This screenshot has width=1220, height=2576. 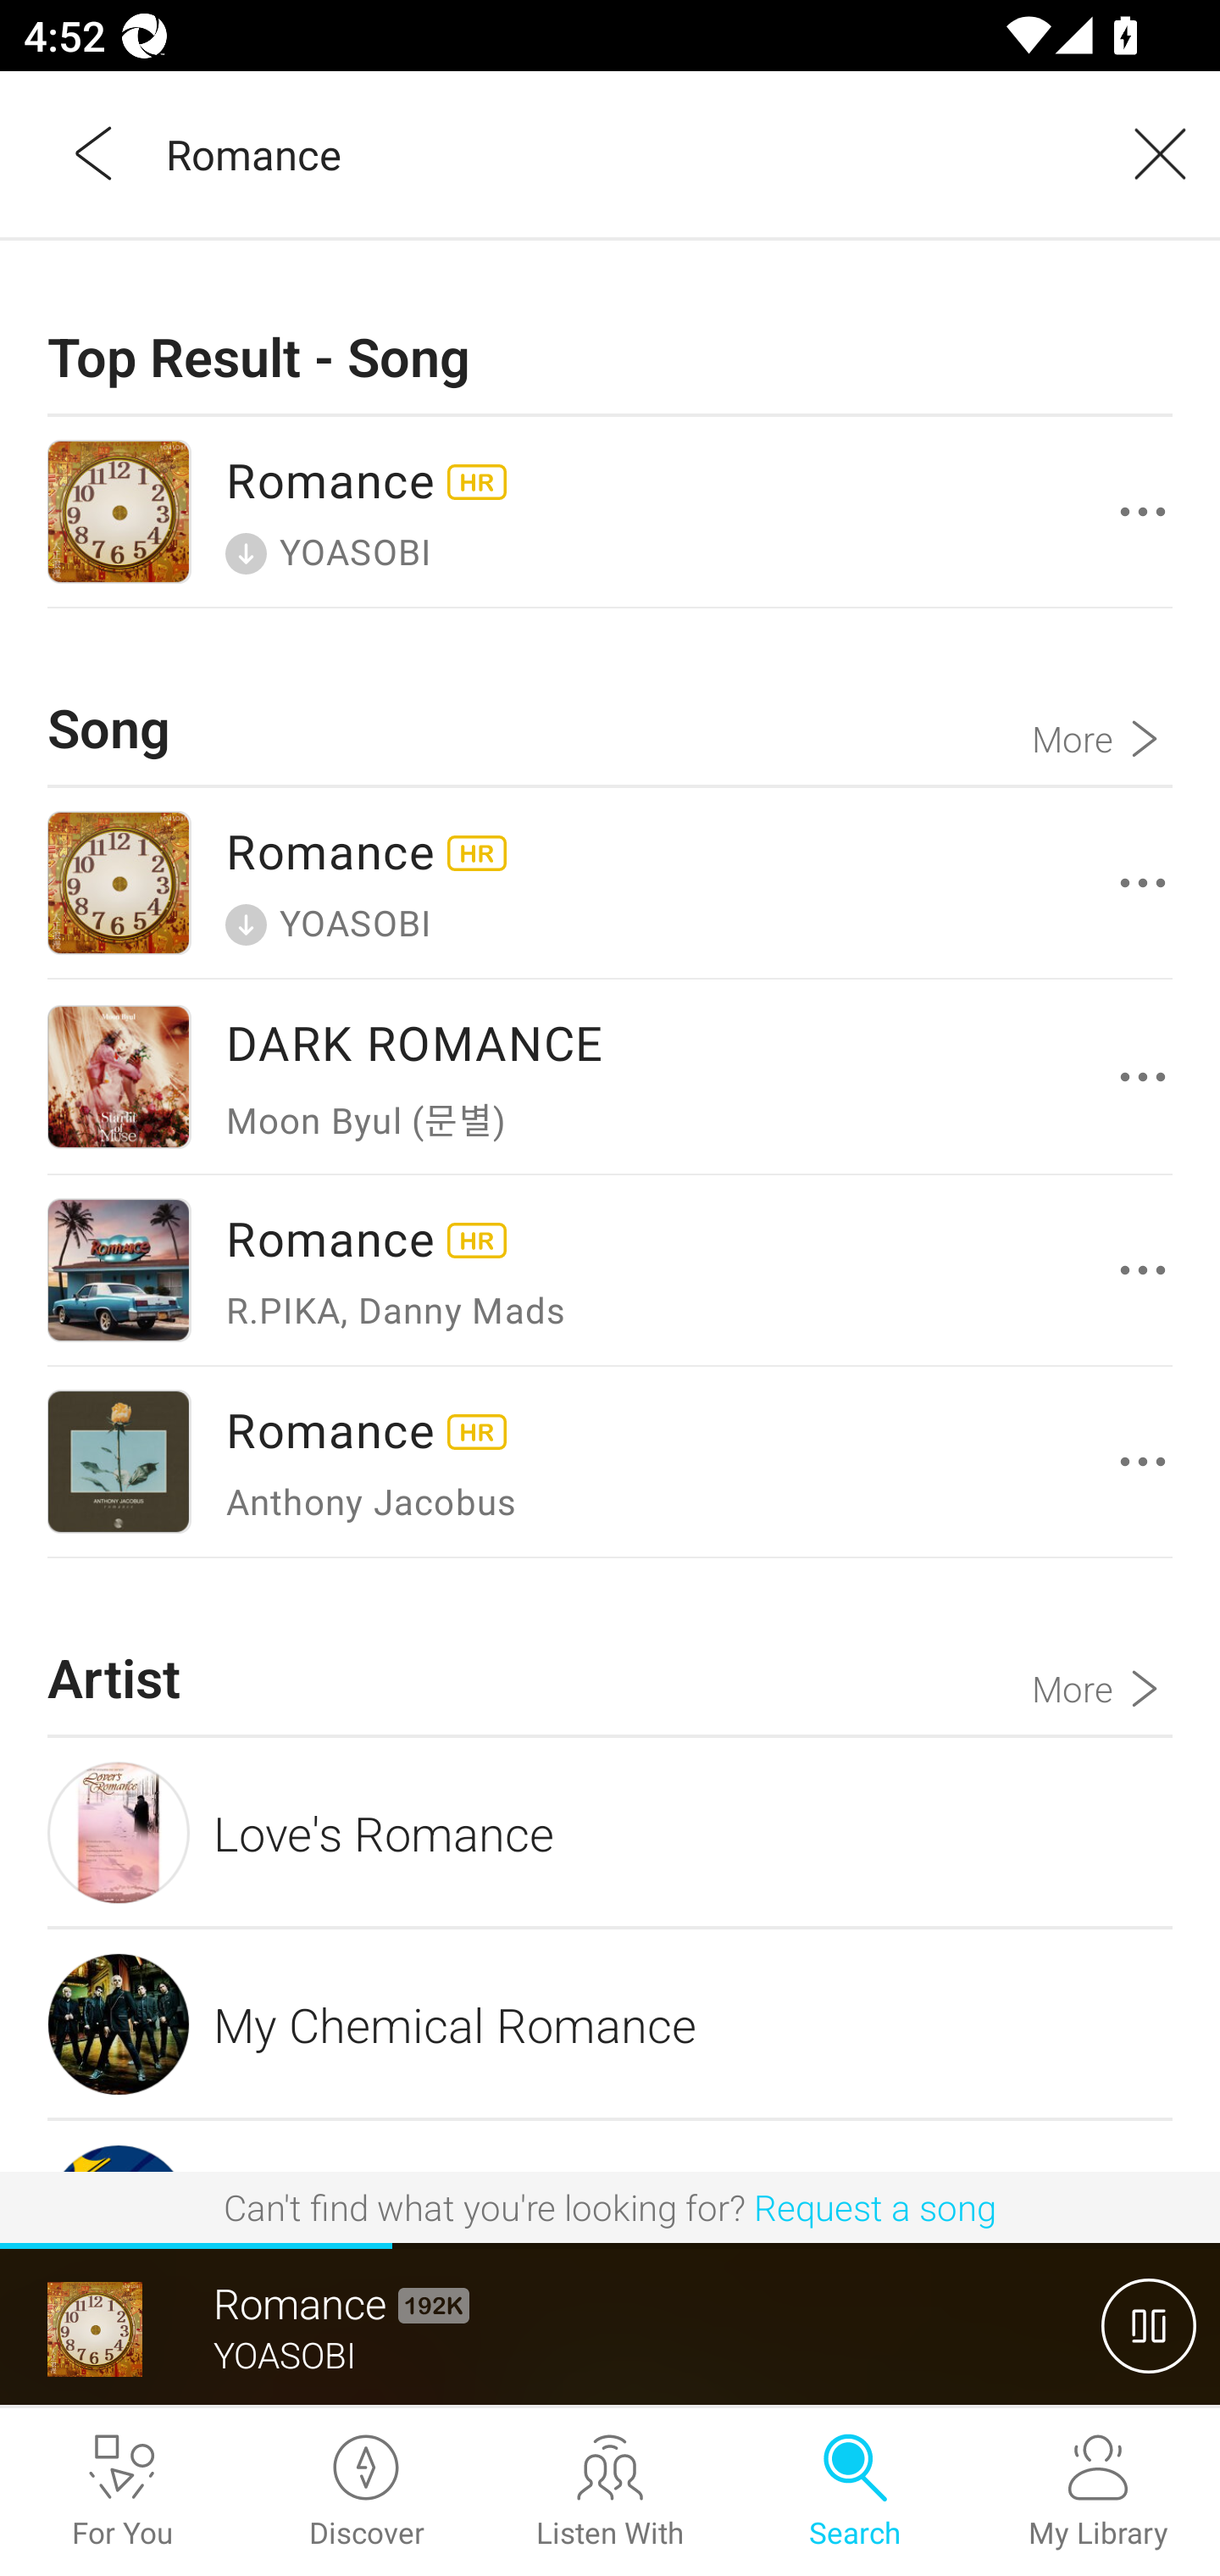 What do you see at coordinates (610, 512) in the screenshot?
I see `Romance 已下載 YOASOBI 更多操作選項` at bounding box center [610, 512].